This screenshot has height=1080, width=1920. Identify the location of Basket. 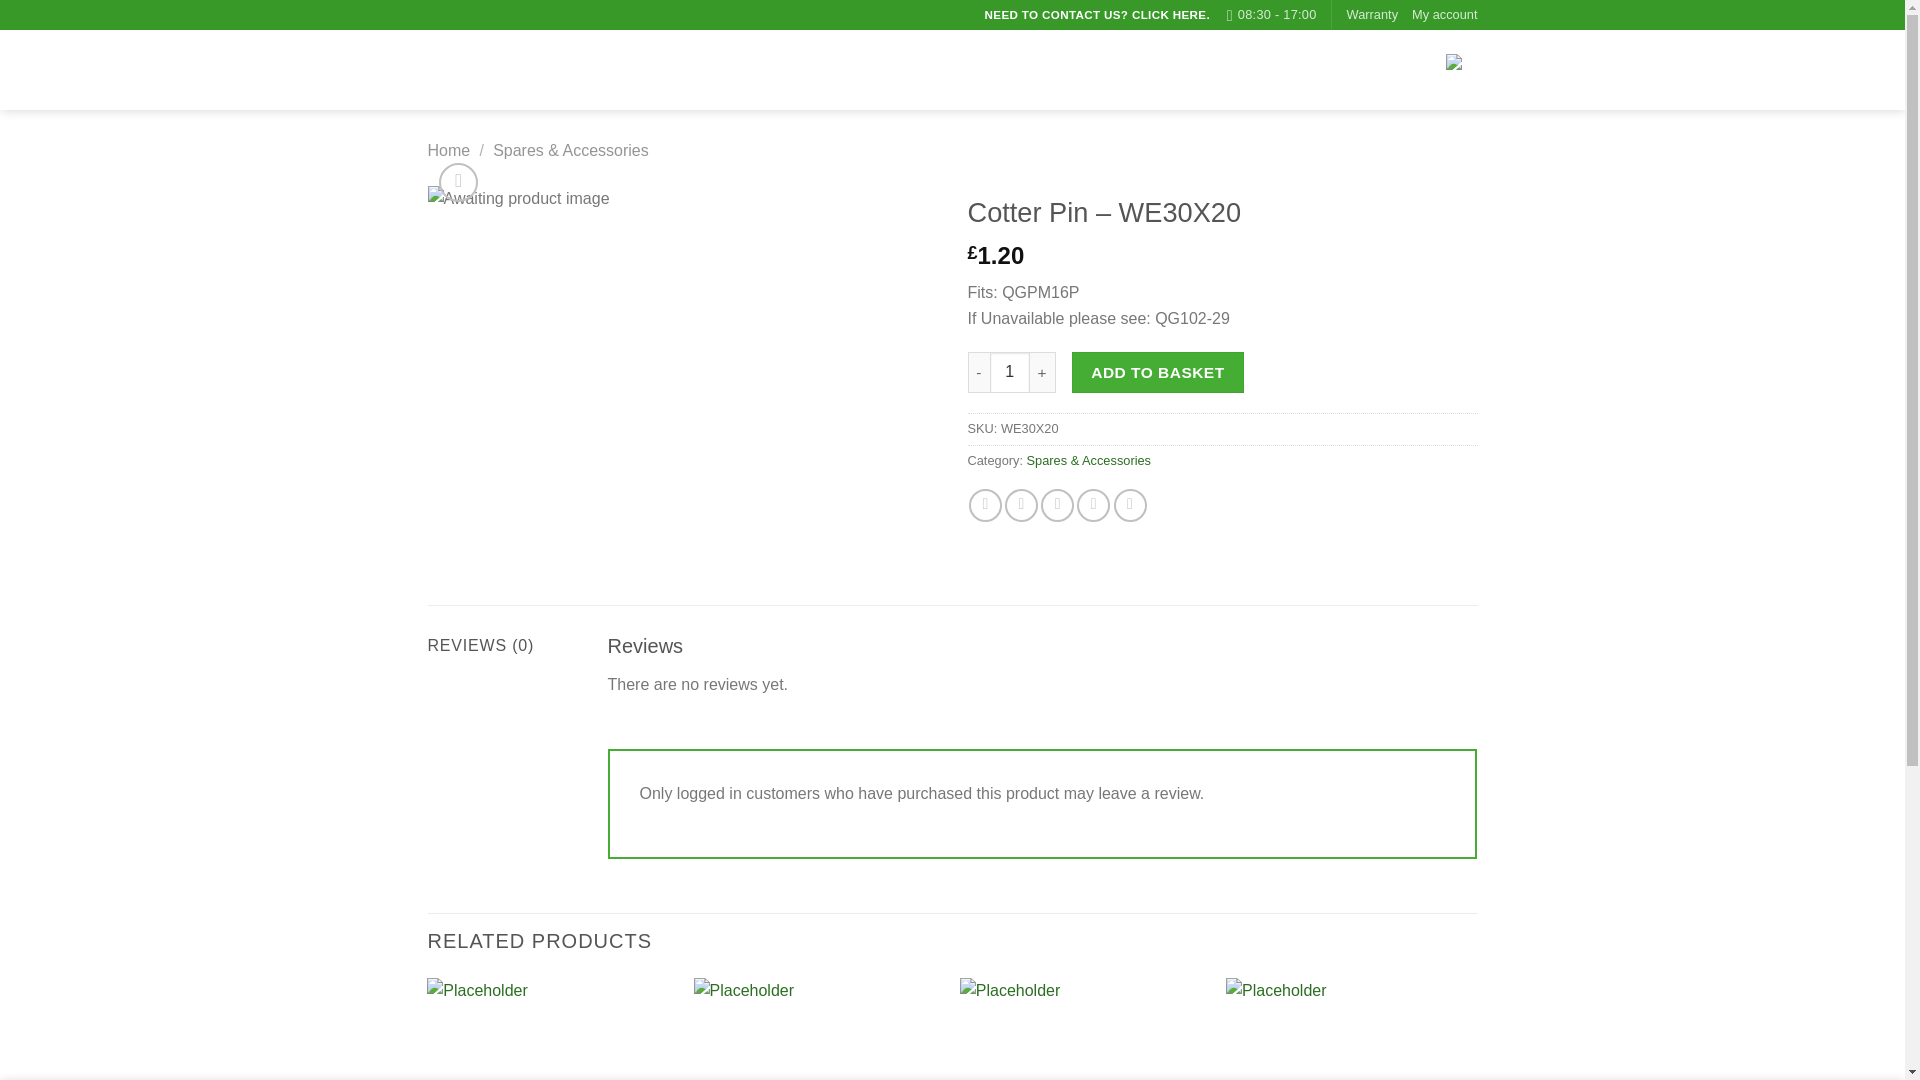
(1407, 70).